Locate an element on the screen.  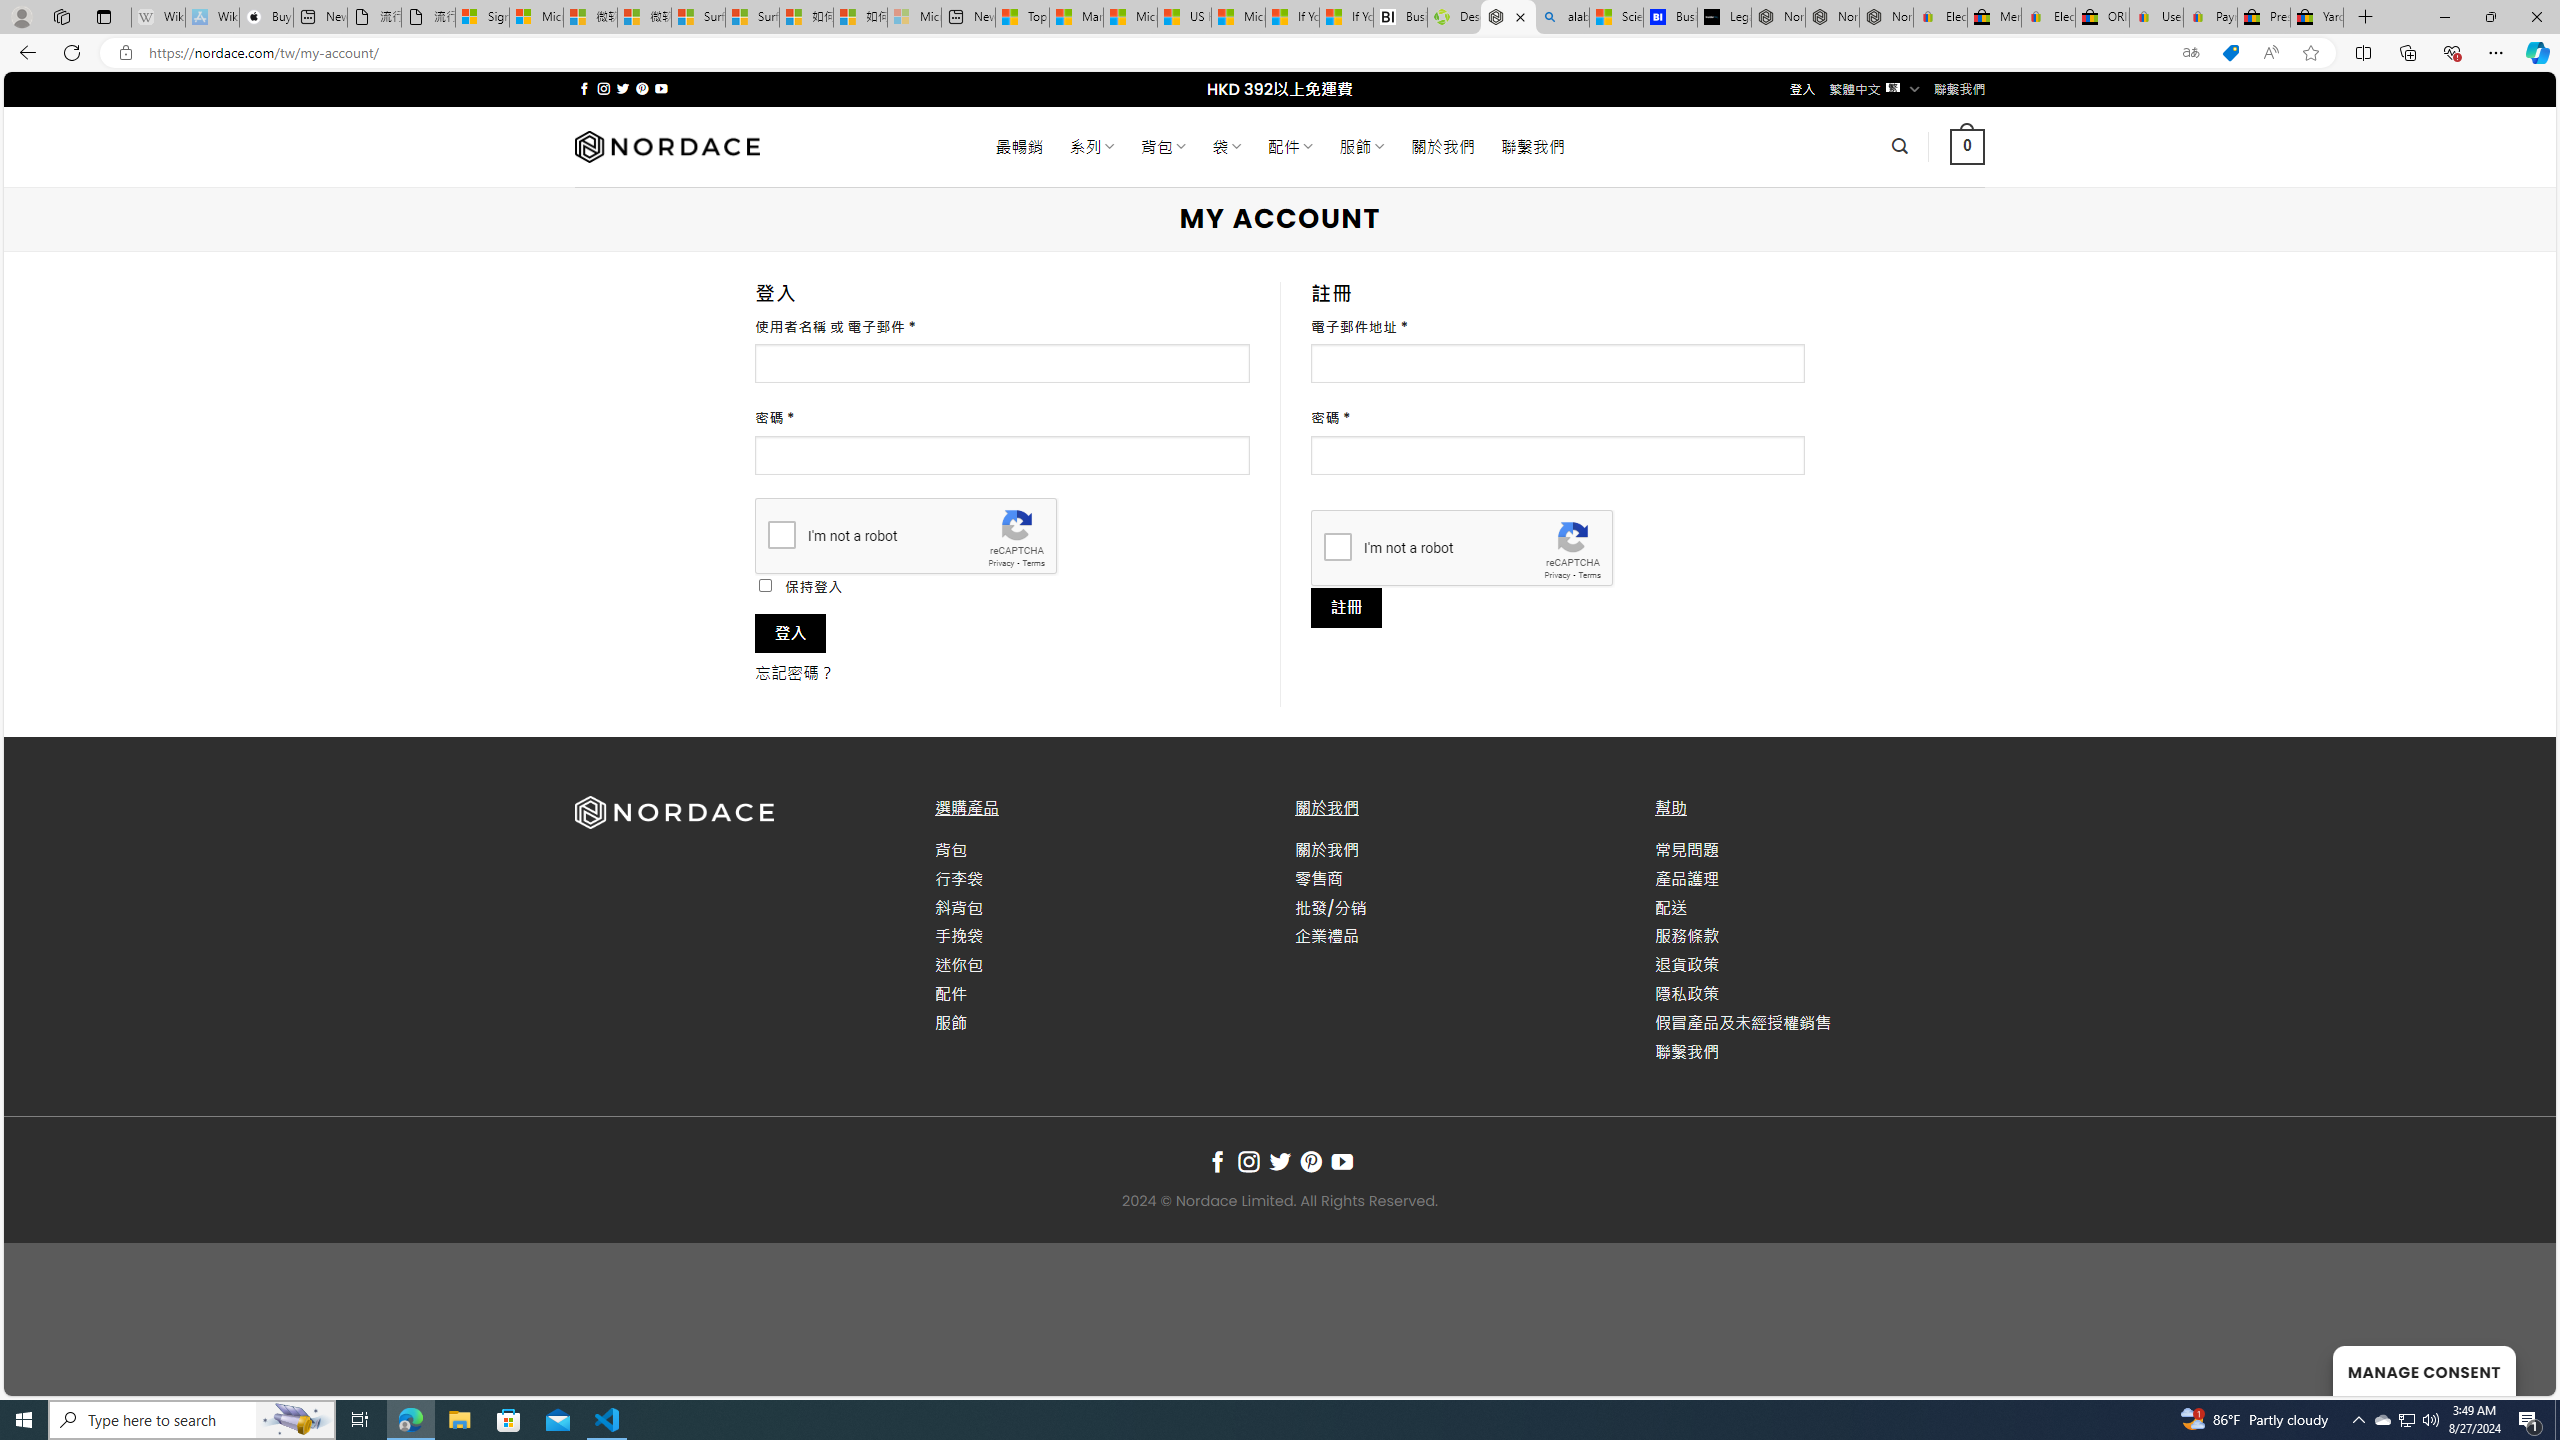
Show translate options is located at coordinates (2190, 53).